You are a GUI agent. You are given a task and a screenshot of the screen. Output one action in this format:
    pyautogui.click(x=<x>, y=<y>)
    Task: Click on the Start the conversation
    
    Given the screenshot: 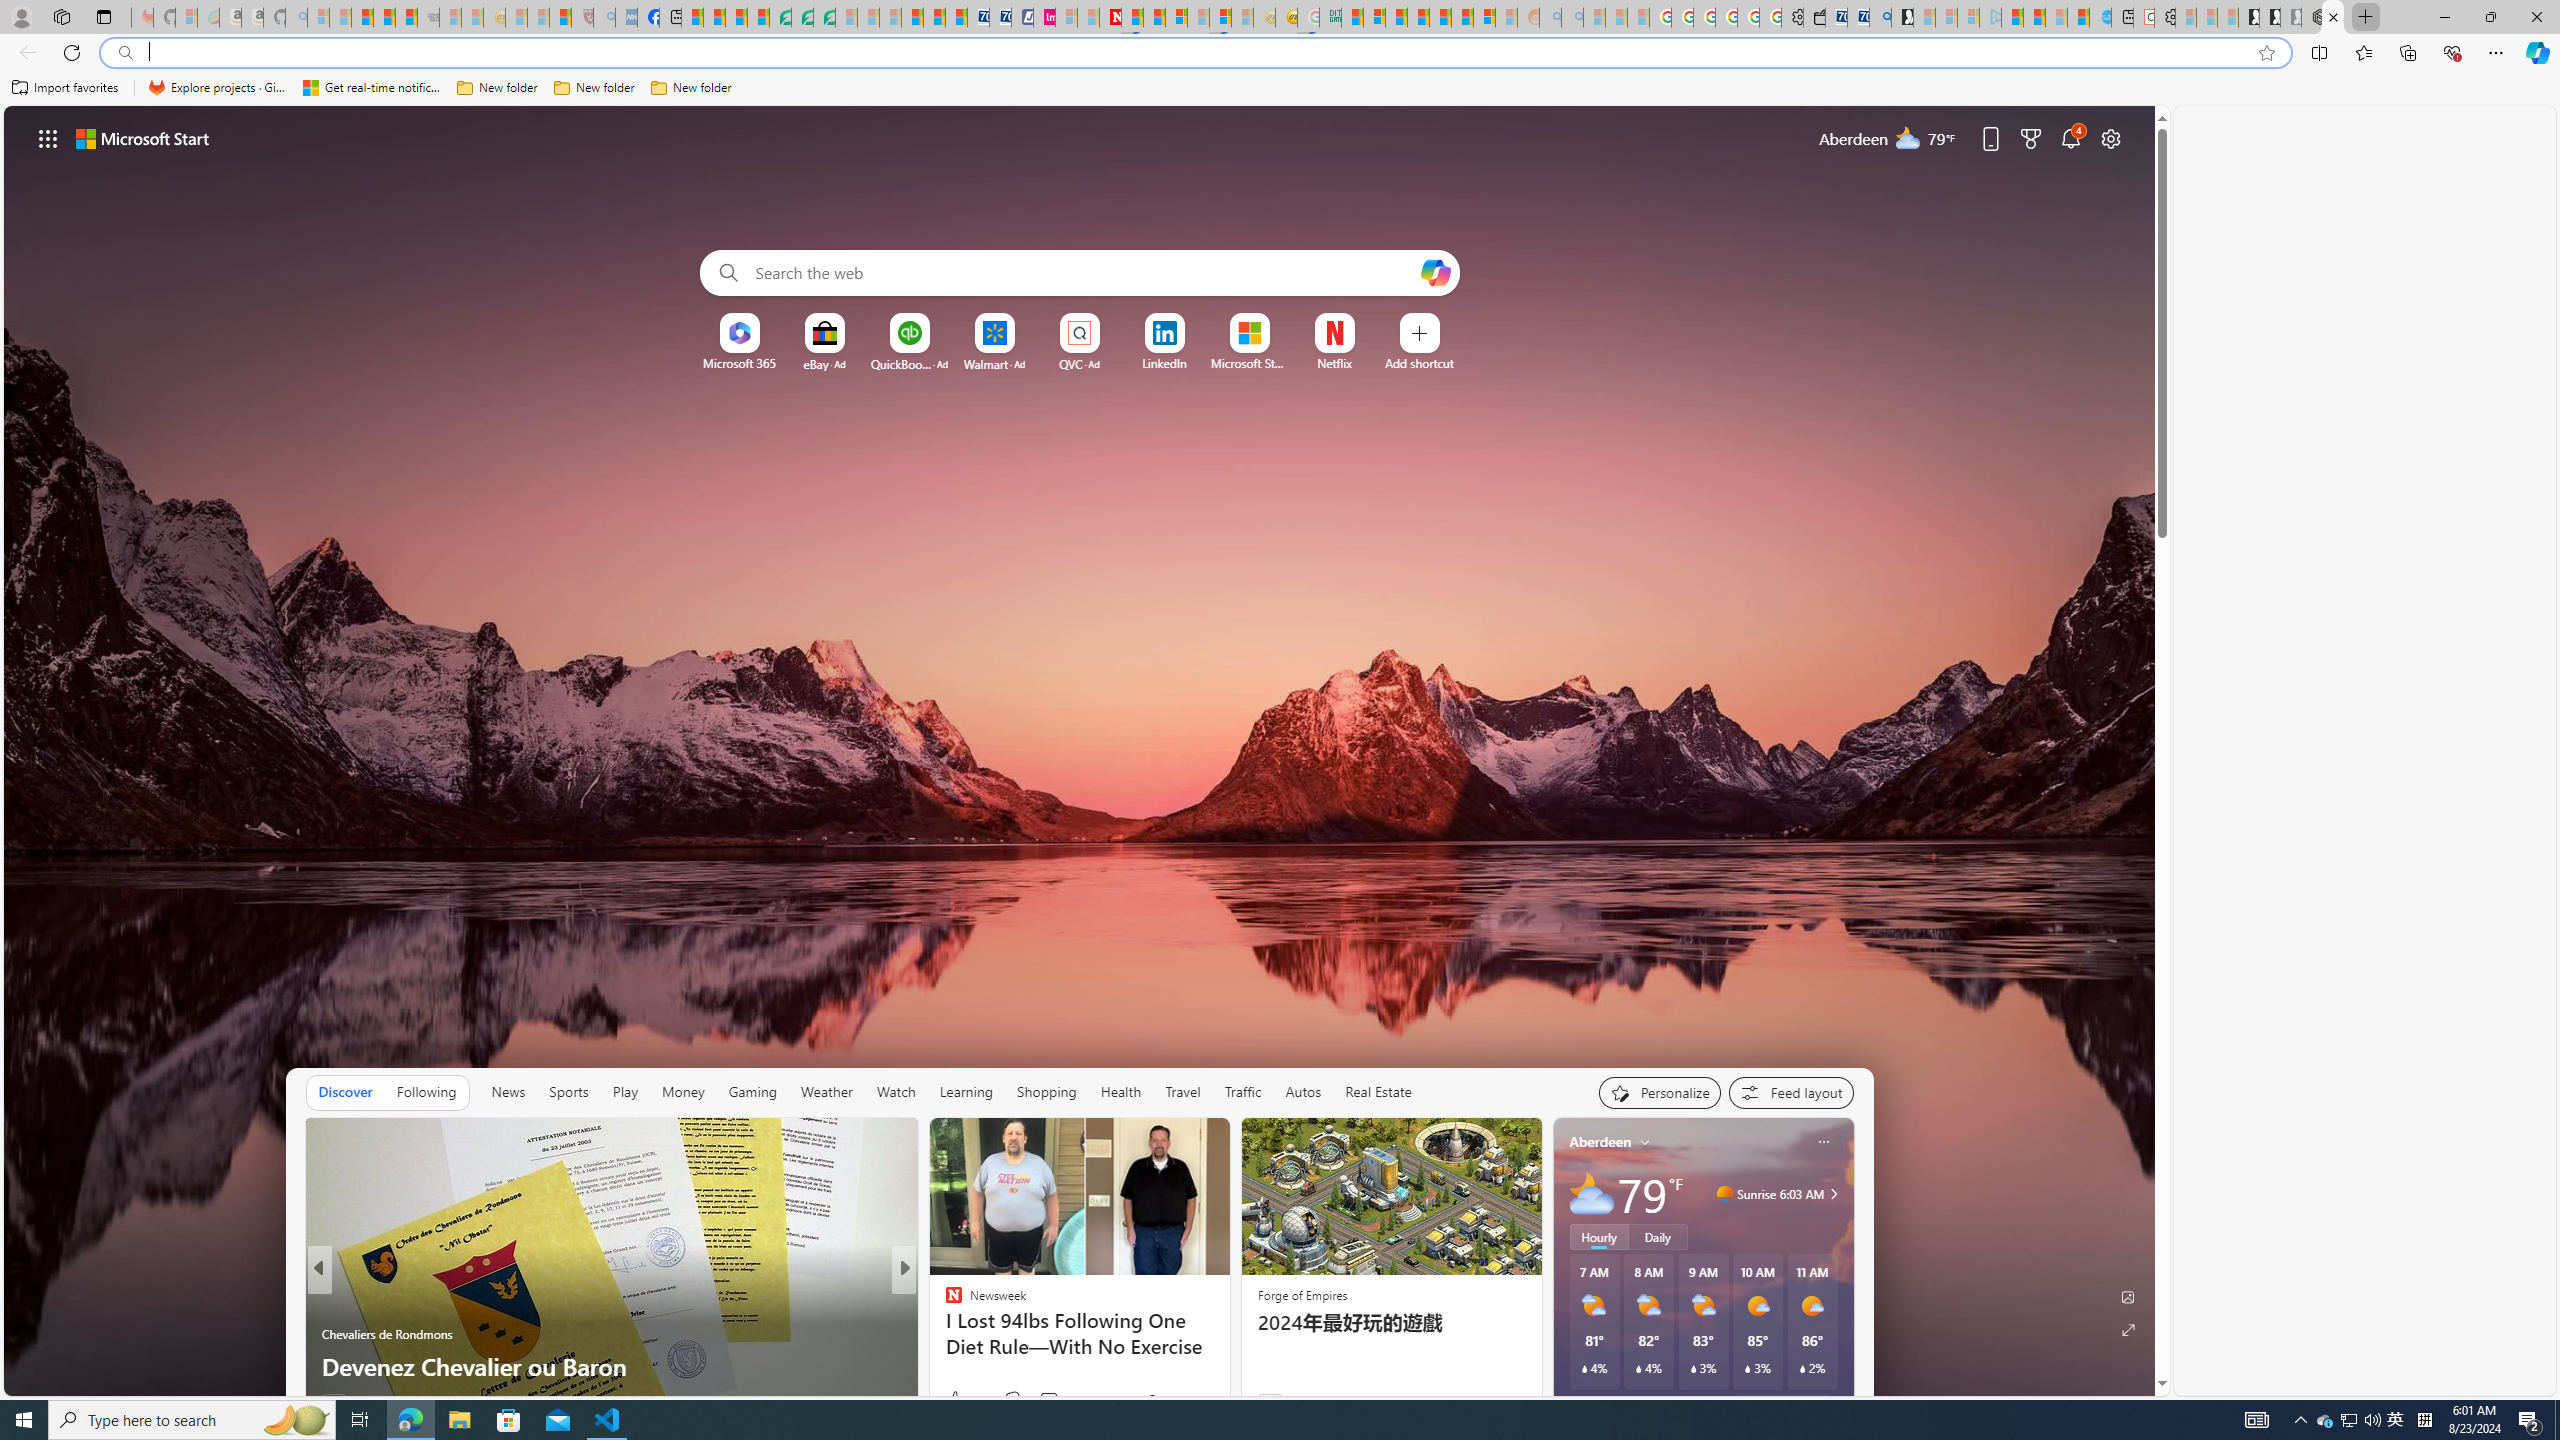 What is the action you would take?
    pyautogui.click(x=1036, y=1402)
    